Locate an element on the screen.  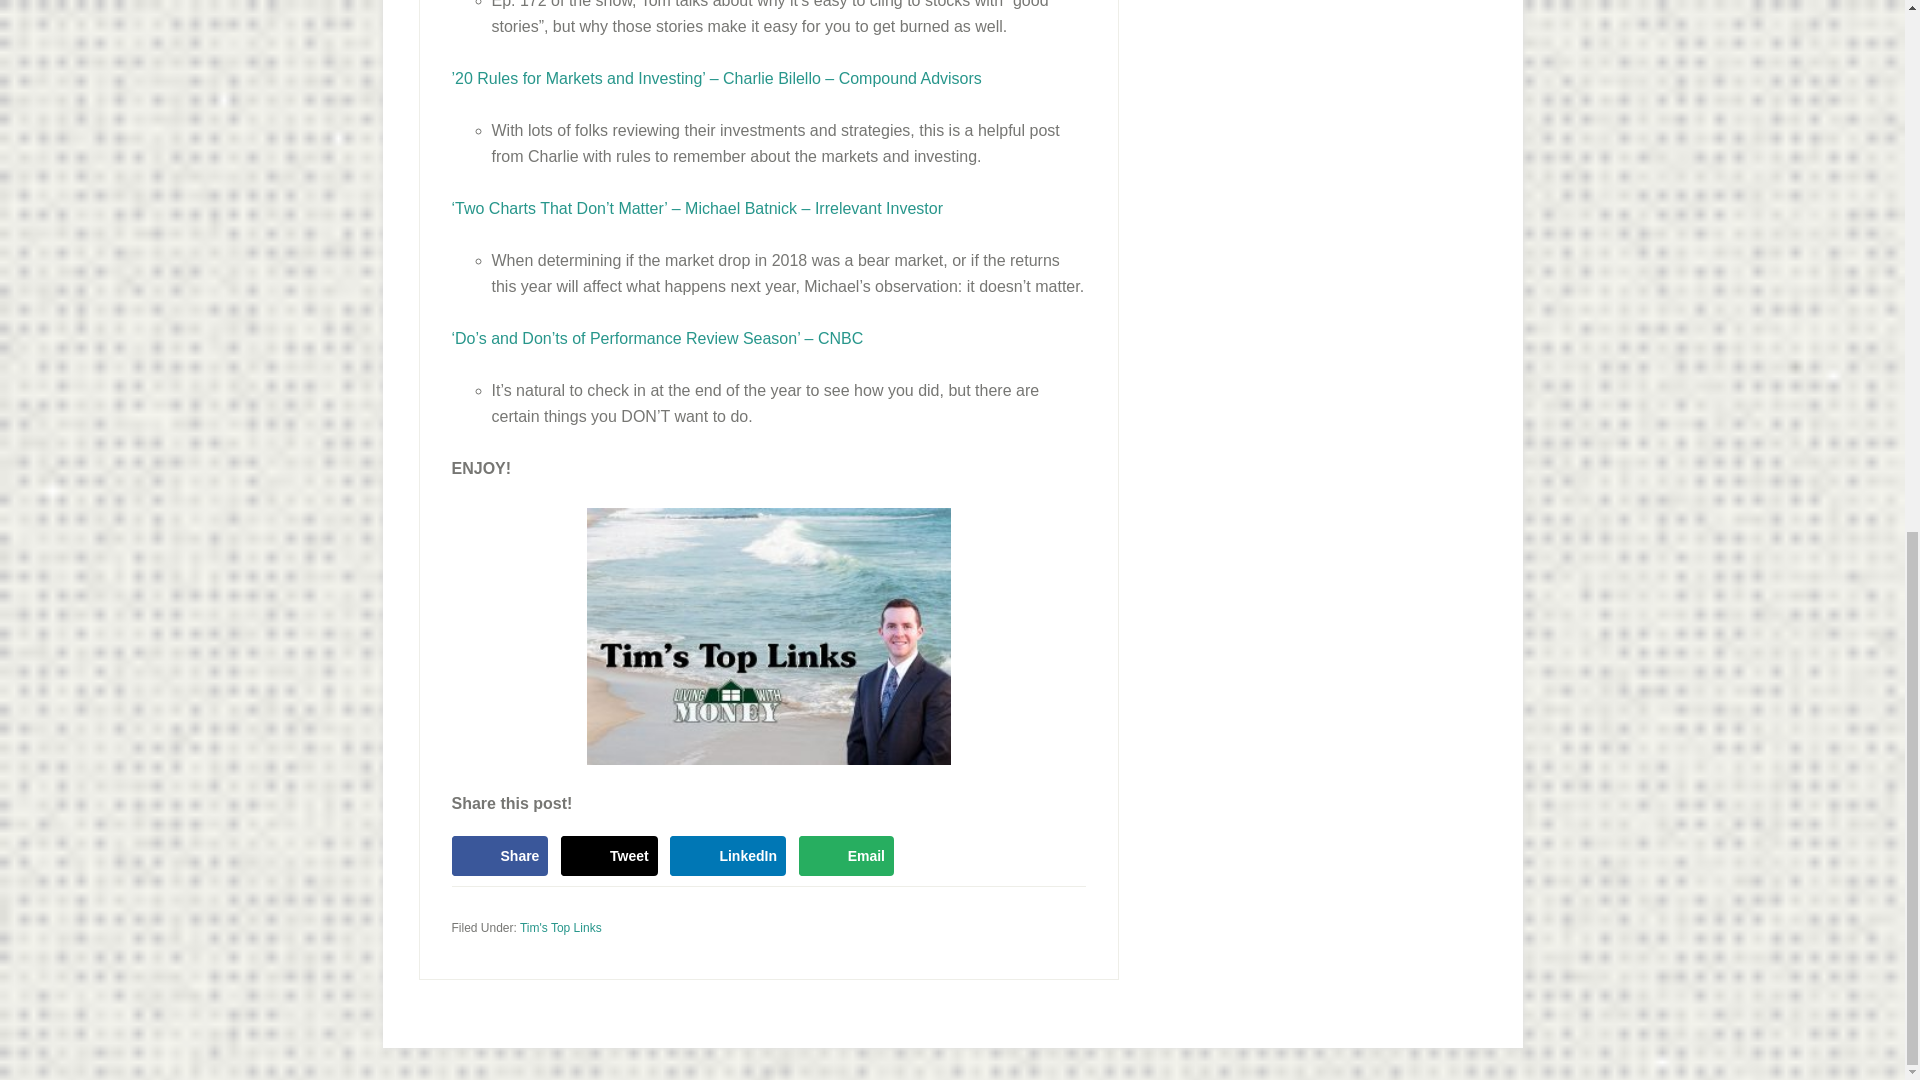
Share on LinkedIn is located at coordinates (728, 855).